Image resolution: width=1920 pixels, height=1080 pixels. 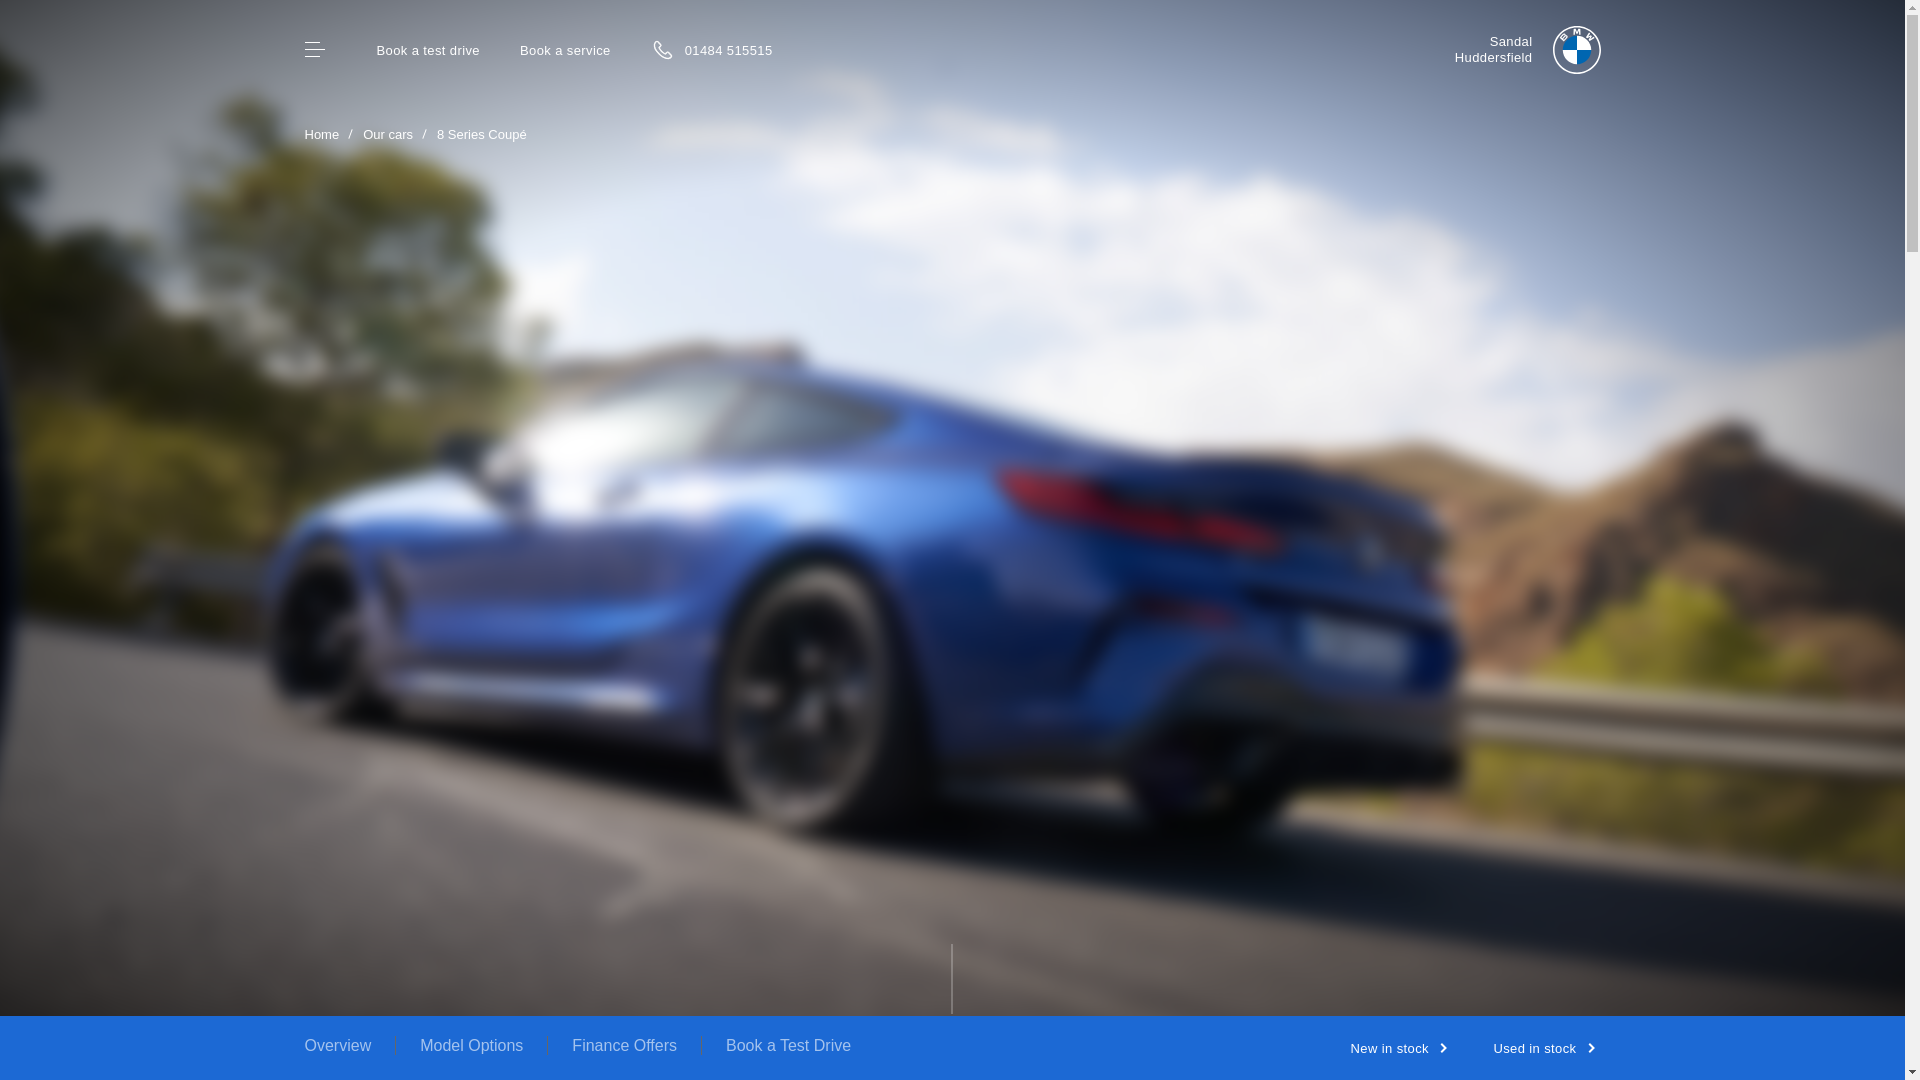 I want to click on Menu control, so click(x=314, y=50).